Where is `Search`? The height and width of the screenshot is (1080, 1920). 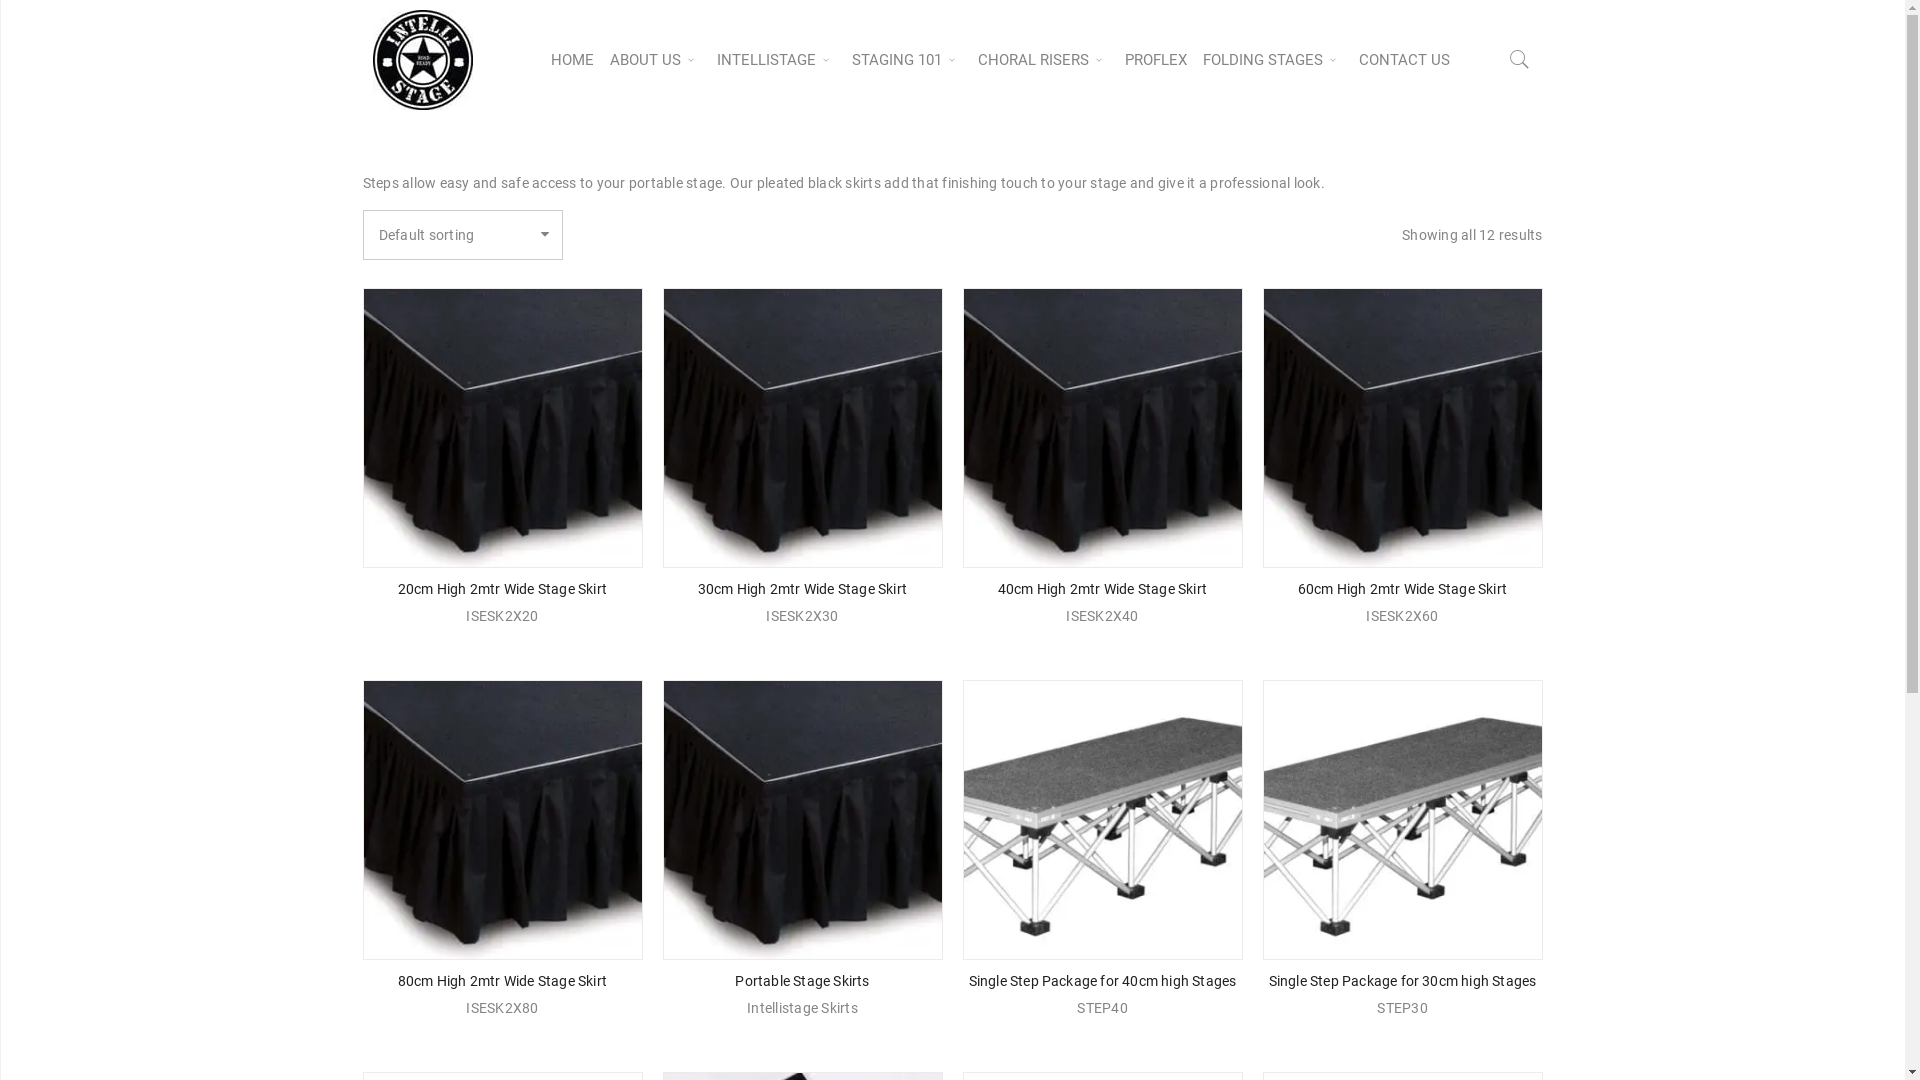 Search is located at coordinates (1519, 145).